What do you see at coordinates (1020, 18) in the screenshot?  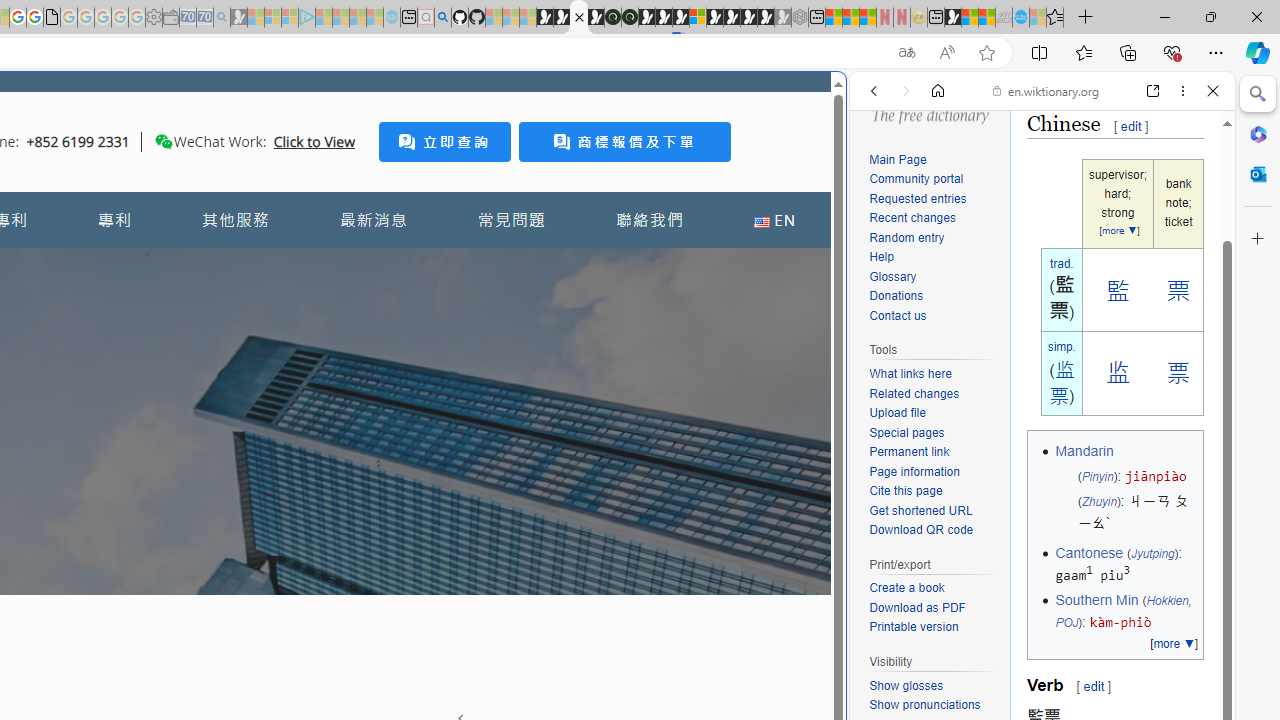 I see `Services - Maintenance | Sky Blue Bikes - Sky Blue Bikes` at bounding box center [1020, 18].